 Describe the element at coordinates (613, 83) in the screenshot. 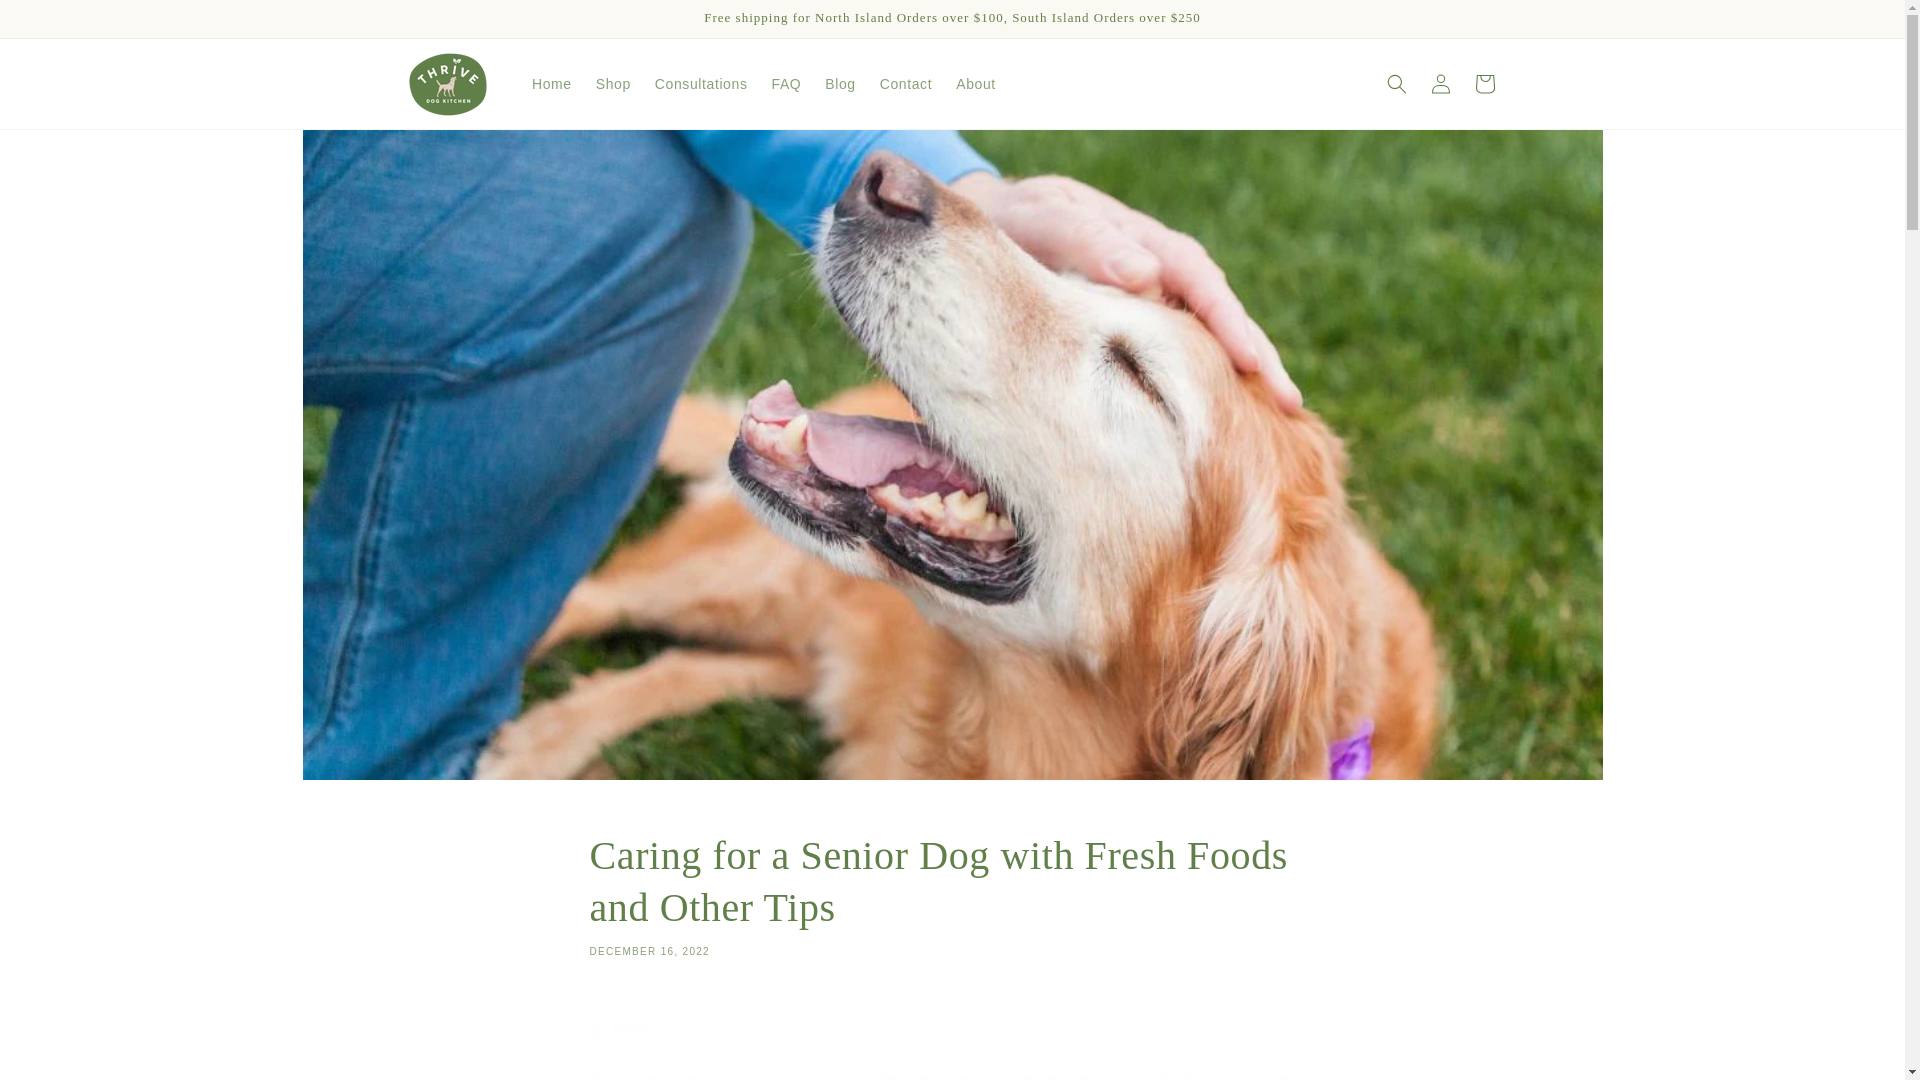

I see `Shop` at that location.